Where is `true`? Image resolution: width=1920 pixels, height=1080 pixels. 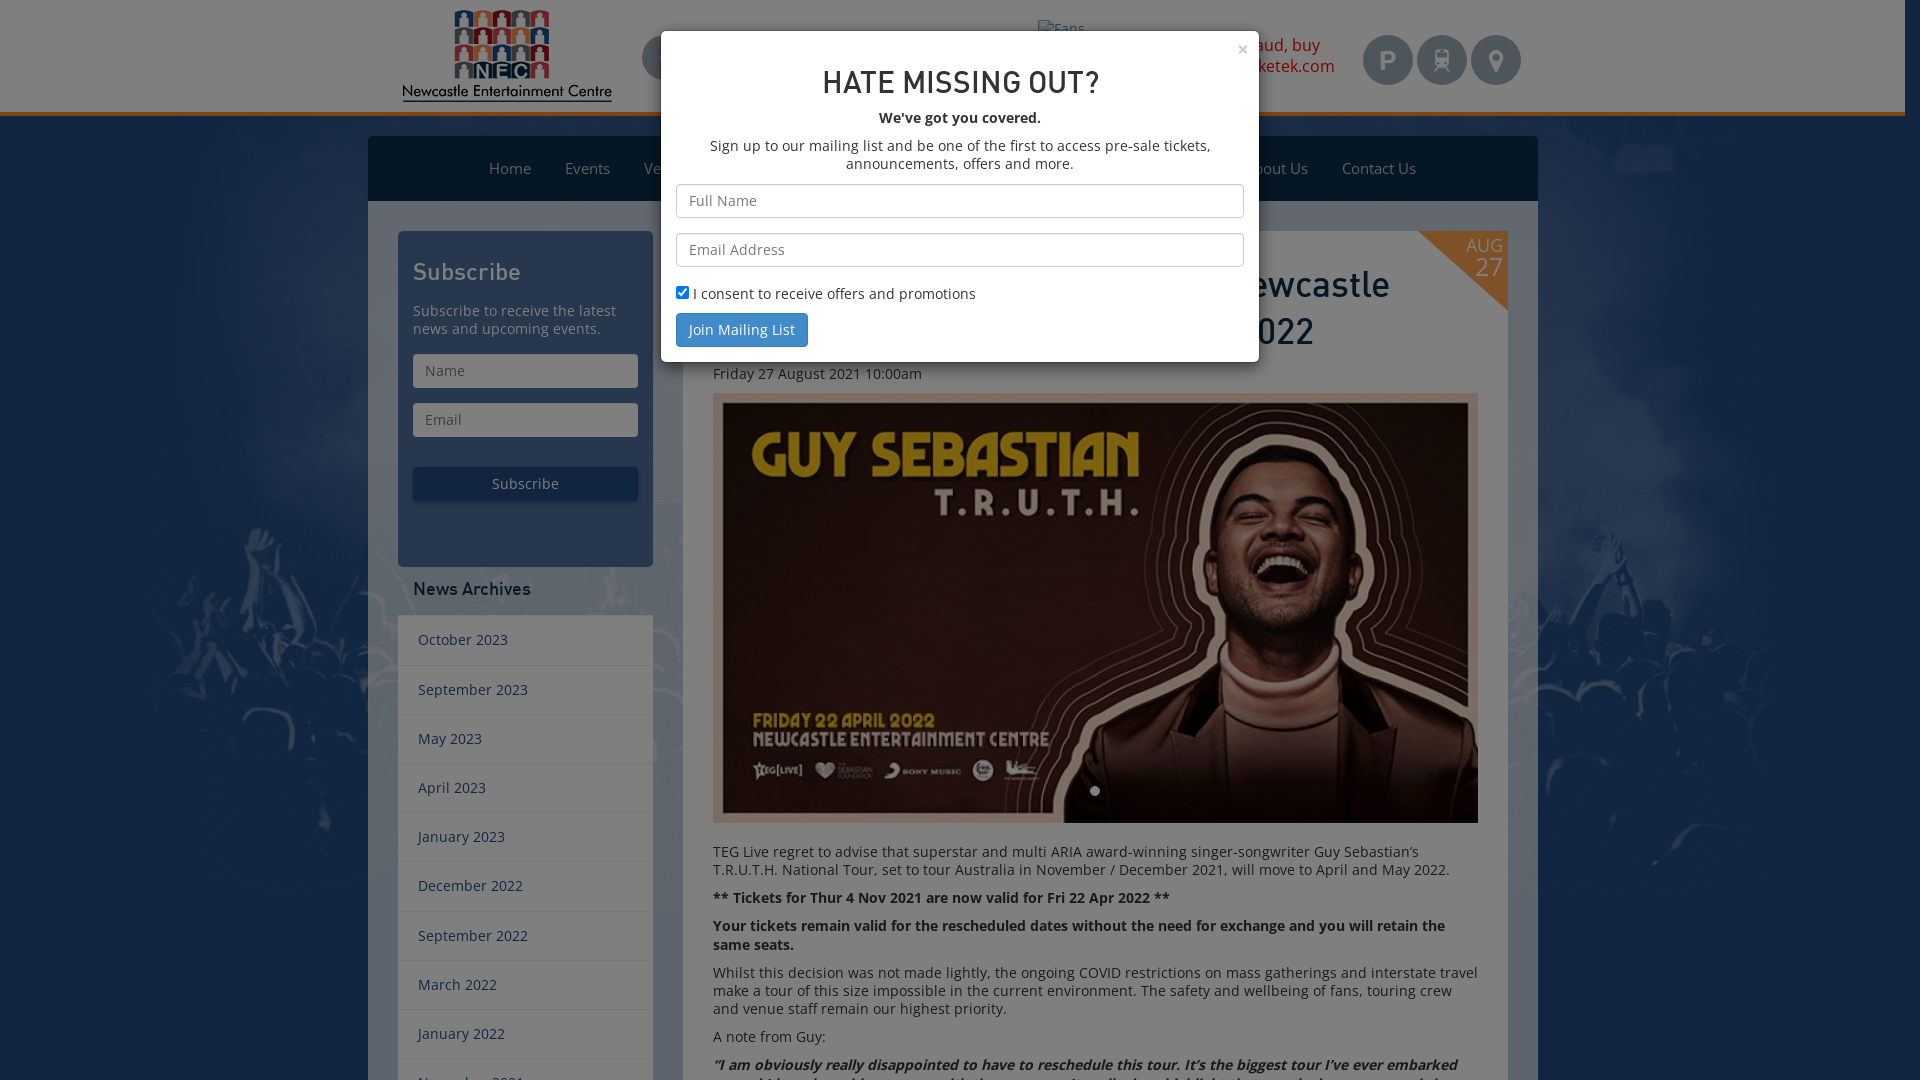
true is located at coordinates (682, 292).